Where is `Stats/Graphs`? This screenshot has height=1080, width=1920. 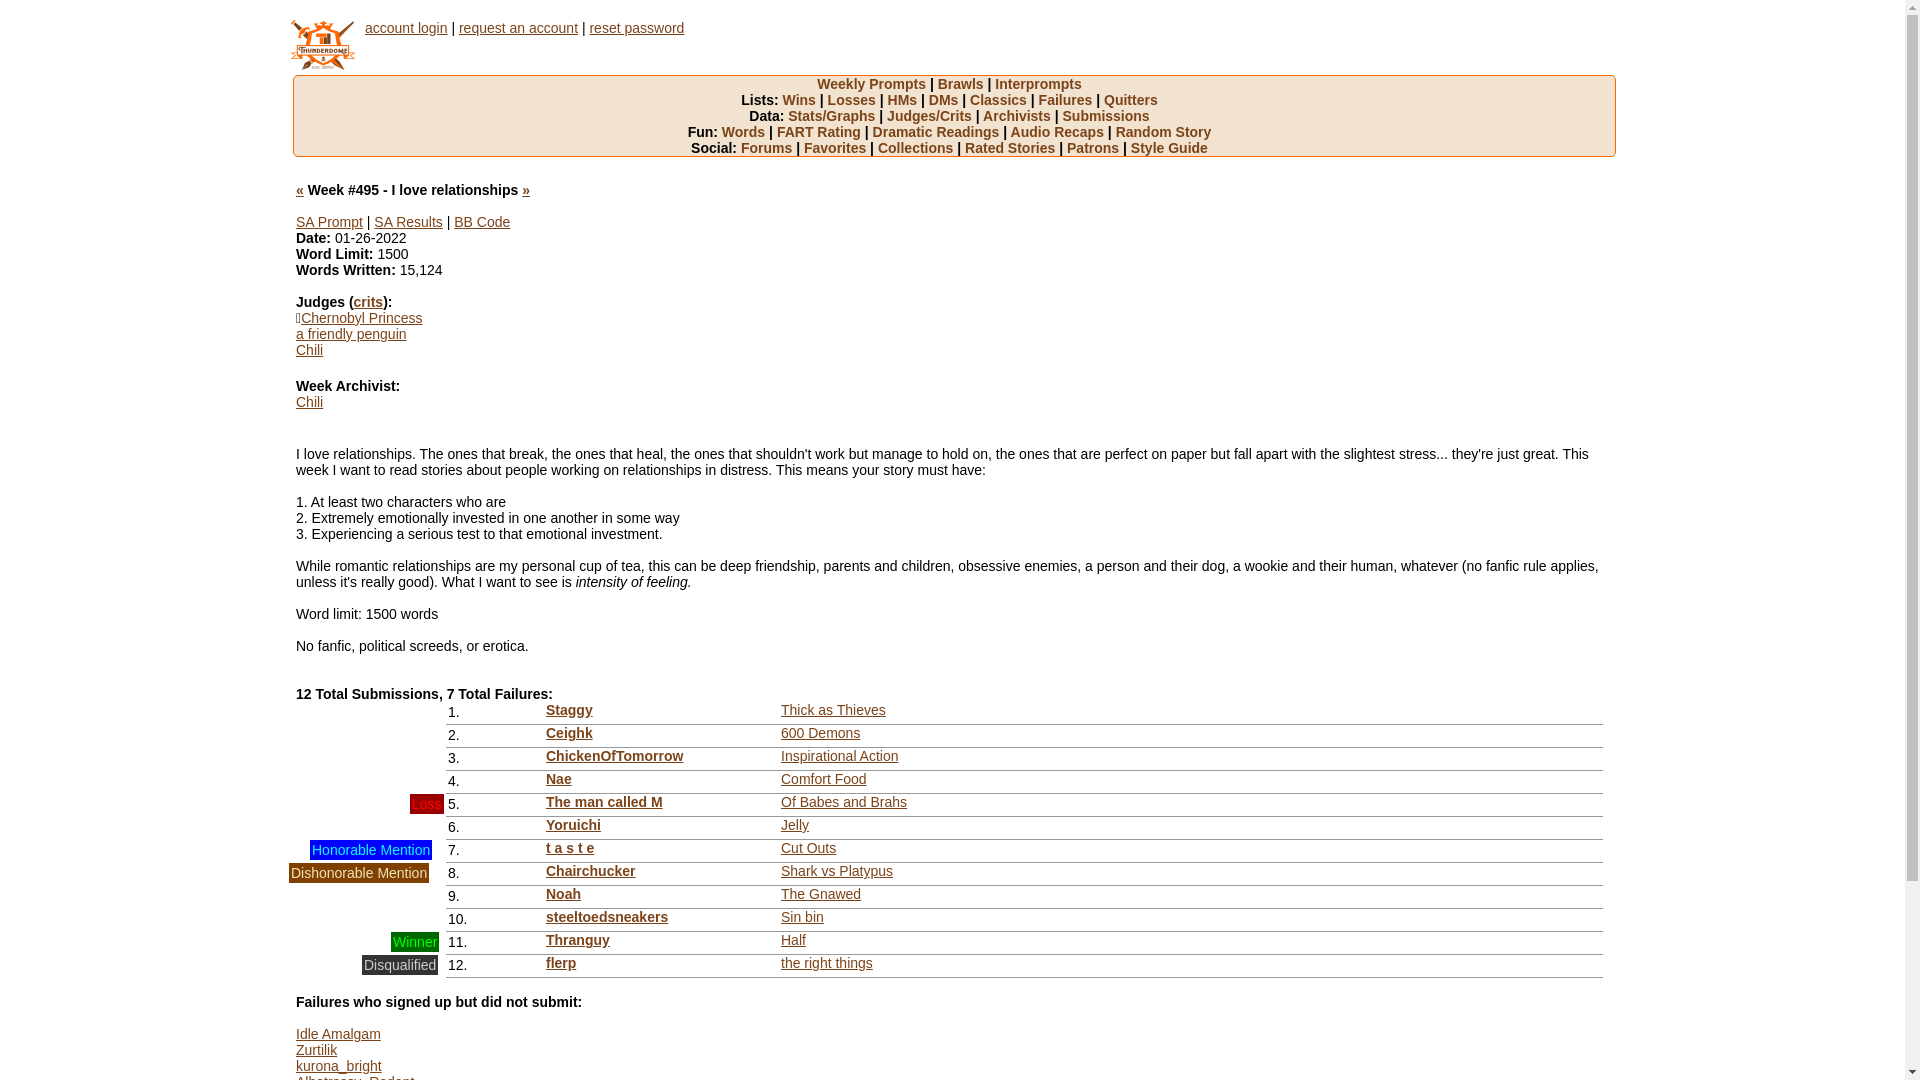
Stats/Graphs is located at coordinates (838, 116).